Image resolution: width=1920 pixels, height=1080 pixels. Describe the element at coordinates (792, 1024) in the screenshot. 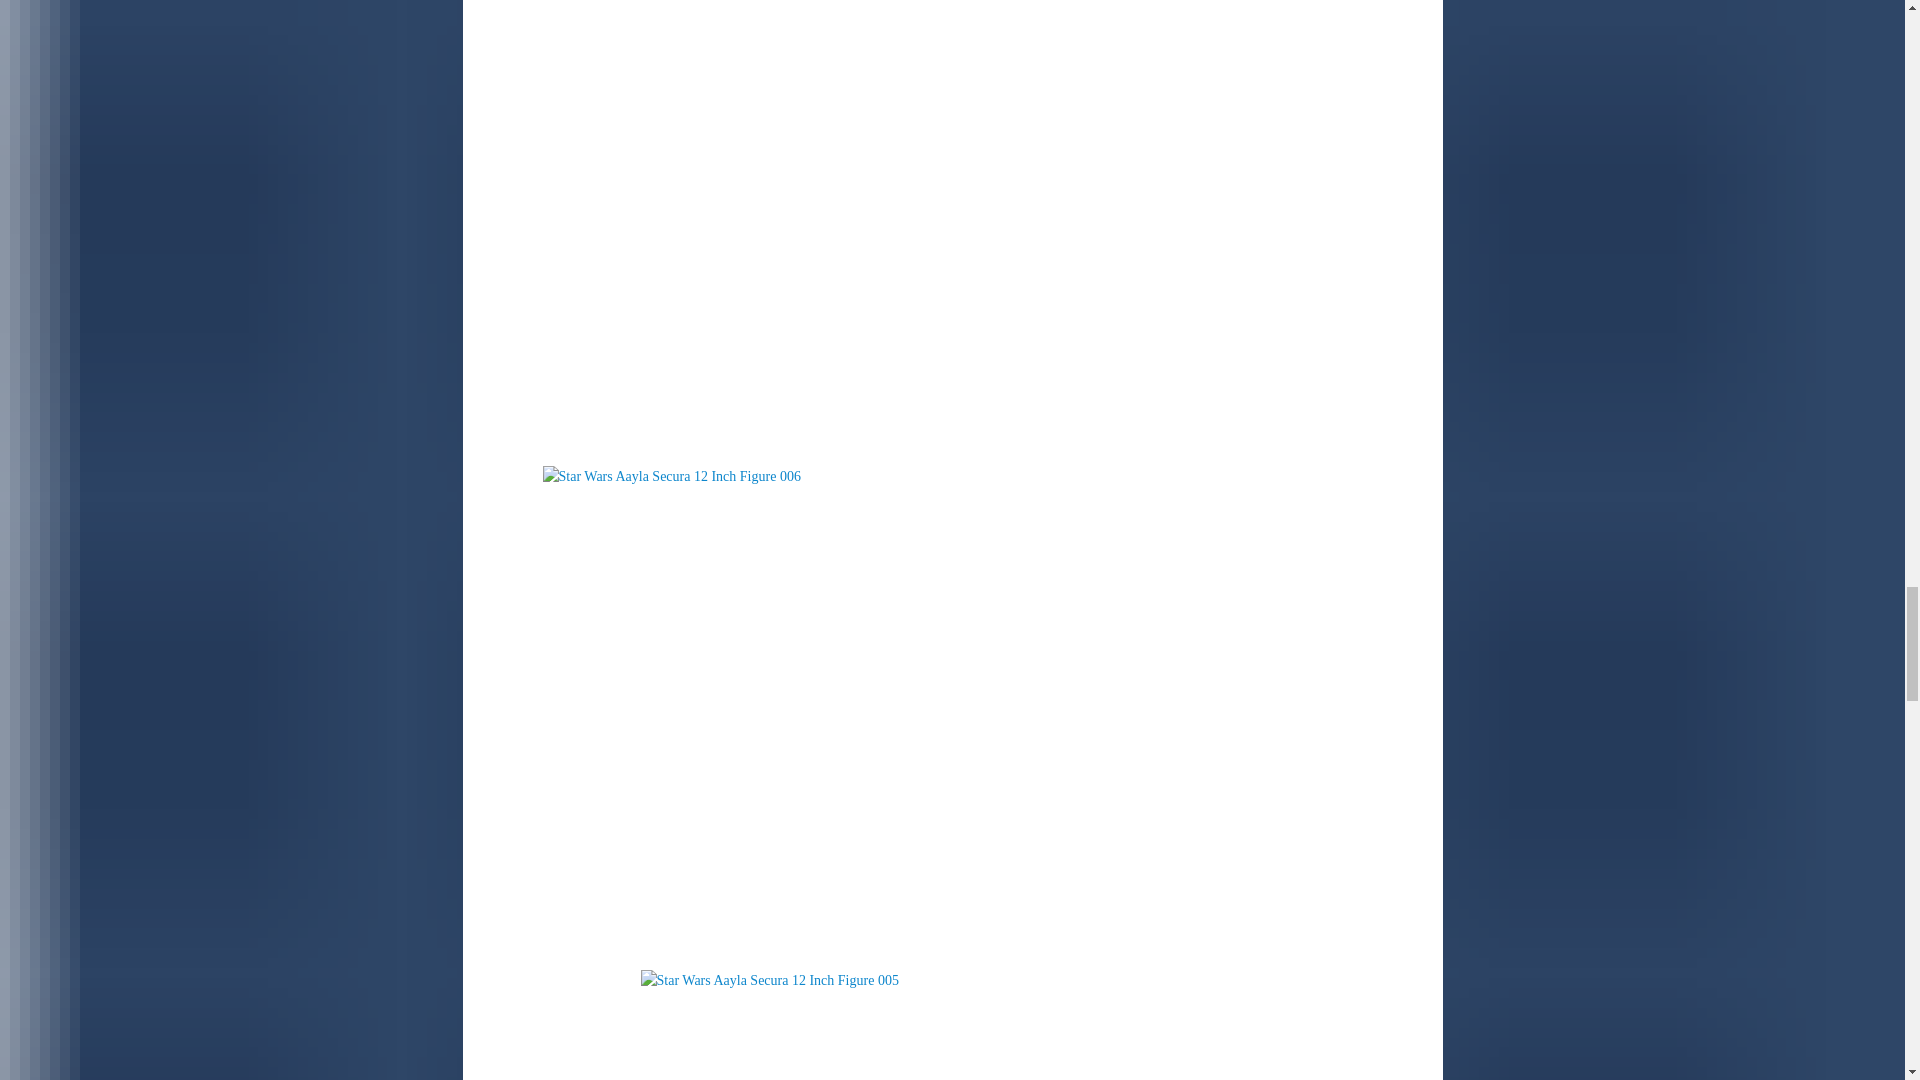

I see `Star Wars Aayla Secura 12 Inch Figure 005` at that location.